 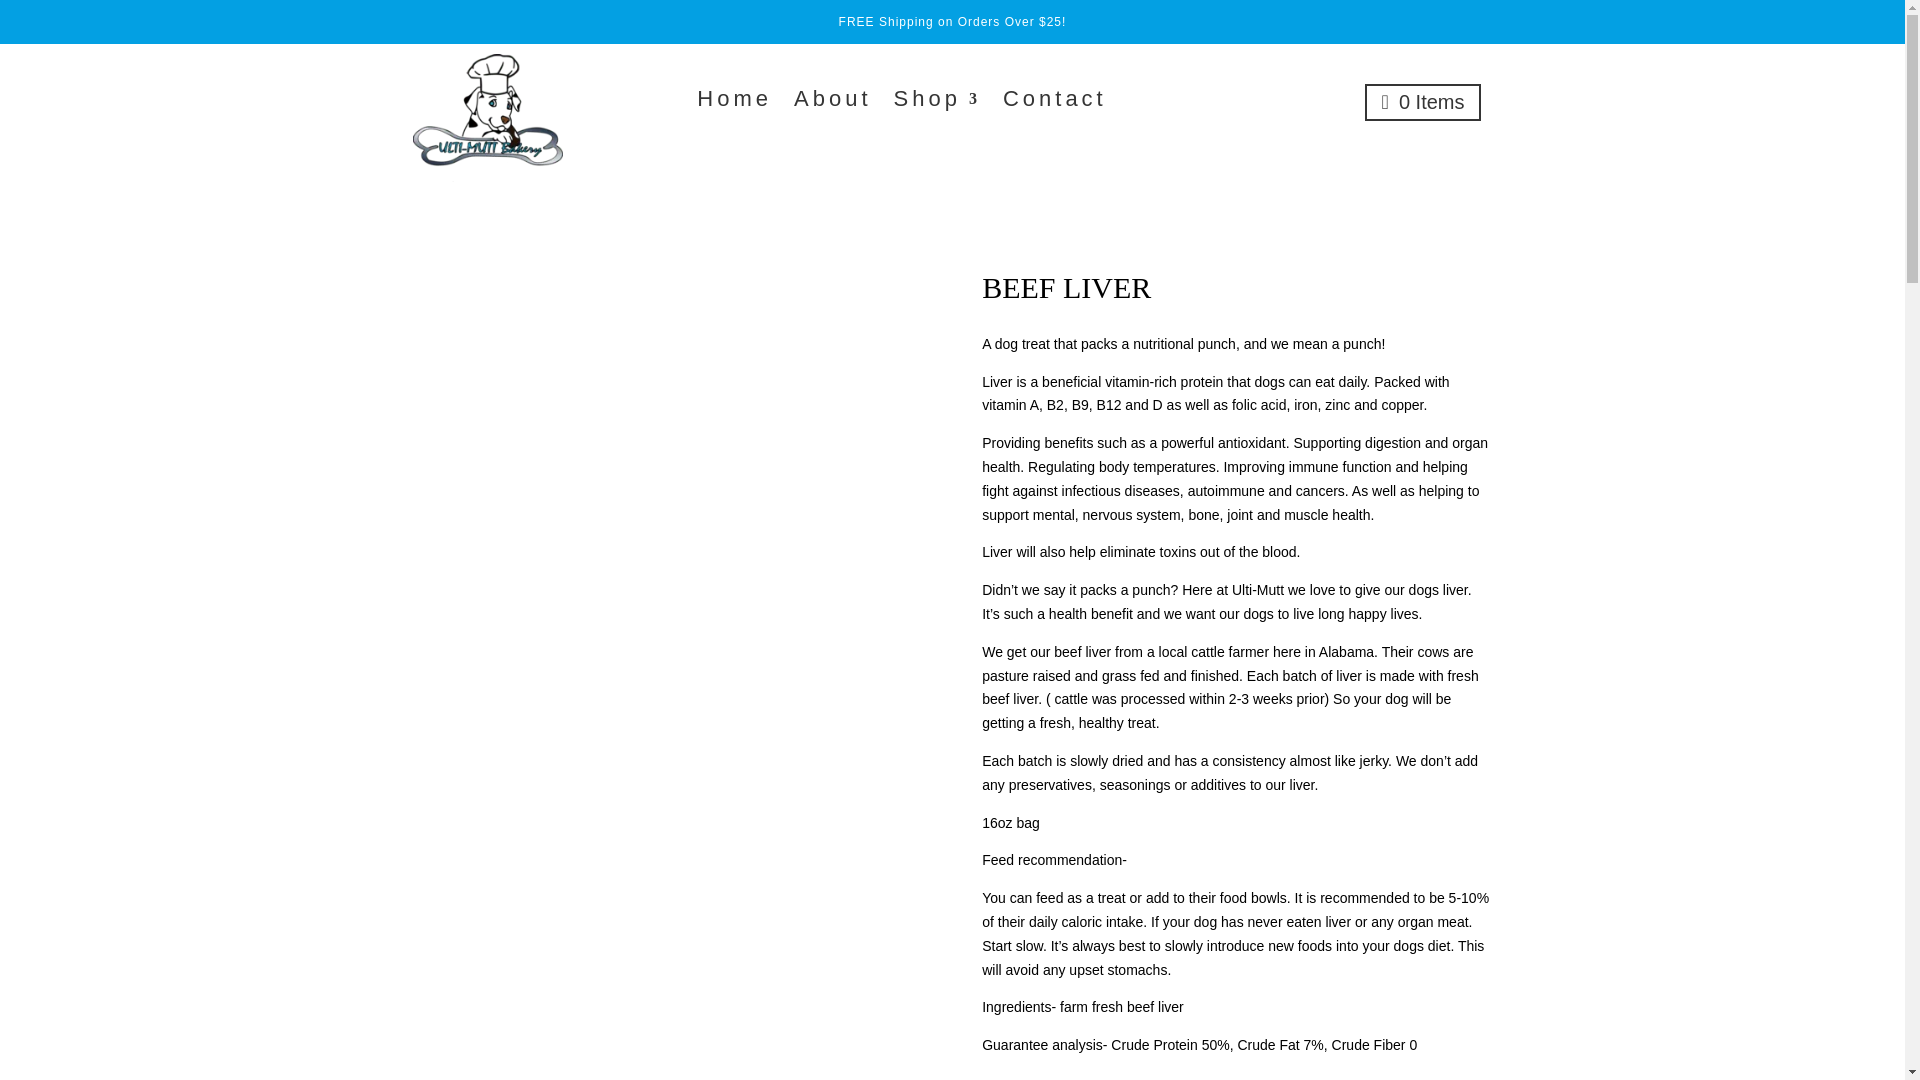 What do you see at coordinates (832, 102) in the screenshot?
I see `About` at bounding box center [832, 102].